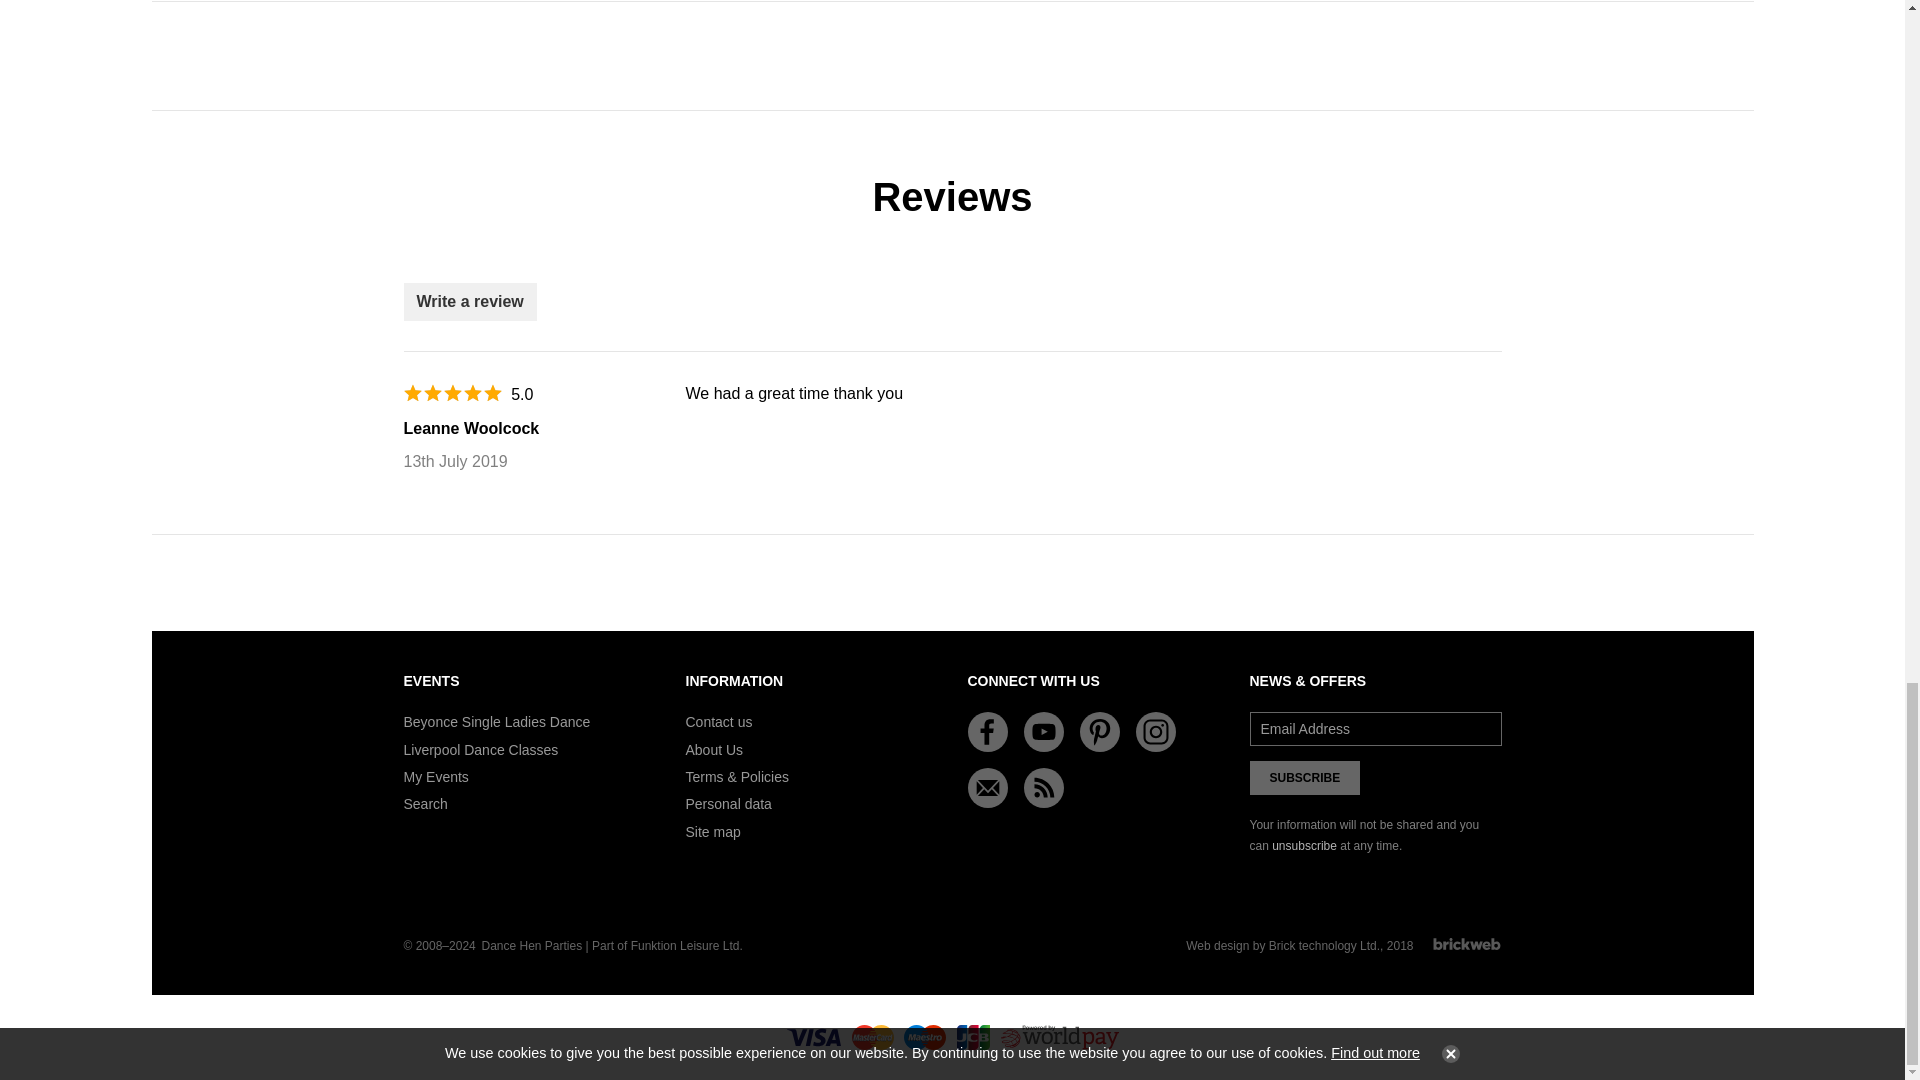 Image resolution: width=1920 pixels, height=1080 pixels. What do you see at coordinates (425, 804) in the screenshot?
I see `Find the event you are looking for` at bounding box center [425, 804].